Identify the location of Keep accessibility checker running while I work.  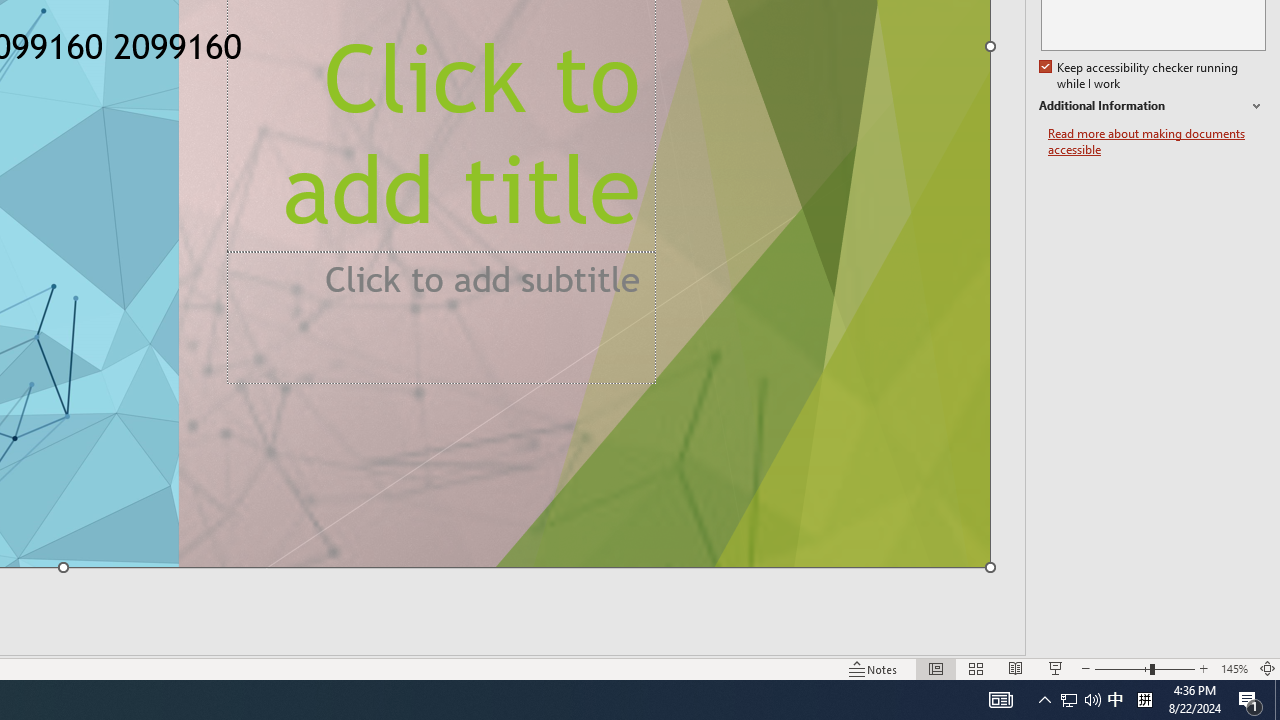
(1140, 76).